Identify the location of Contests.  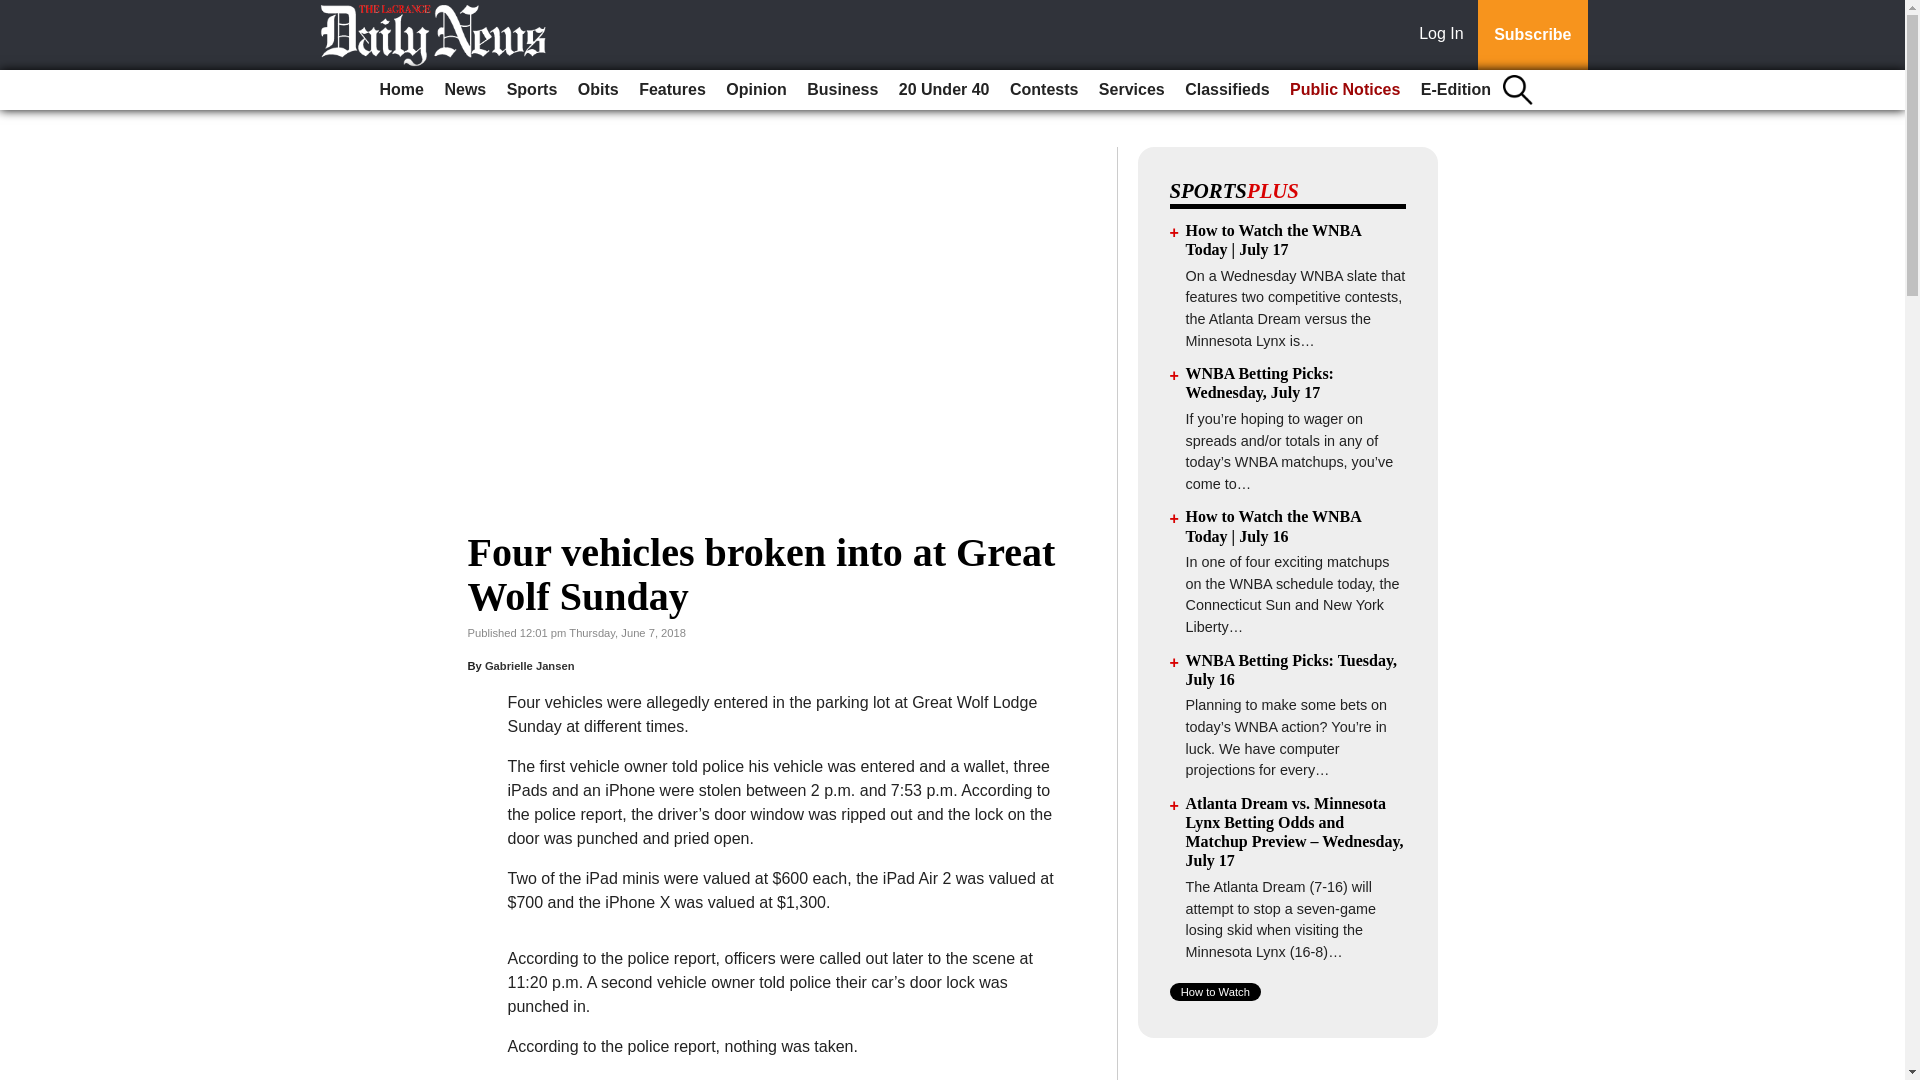
(1044, 90).